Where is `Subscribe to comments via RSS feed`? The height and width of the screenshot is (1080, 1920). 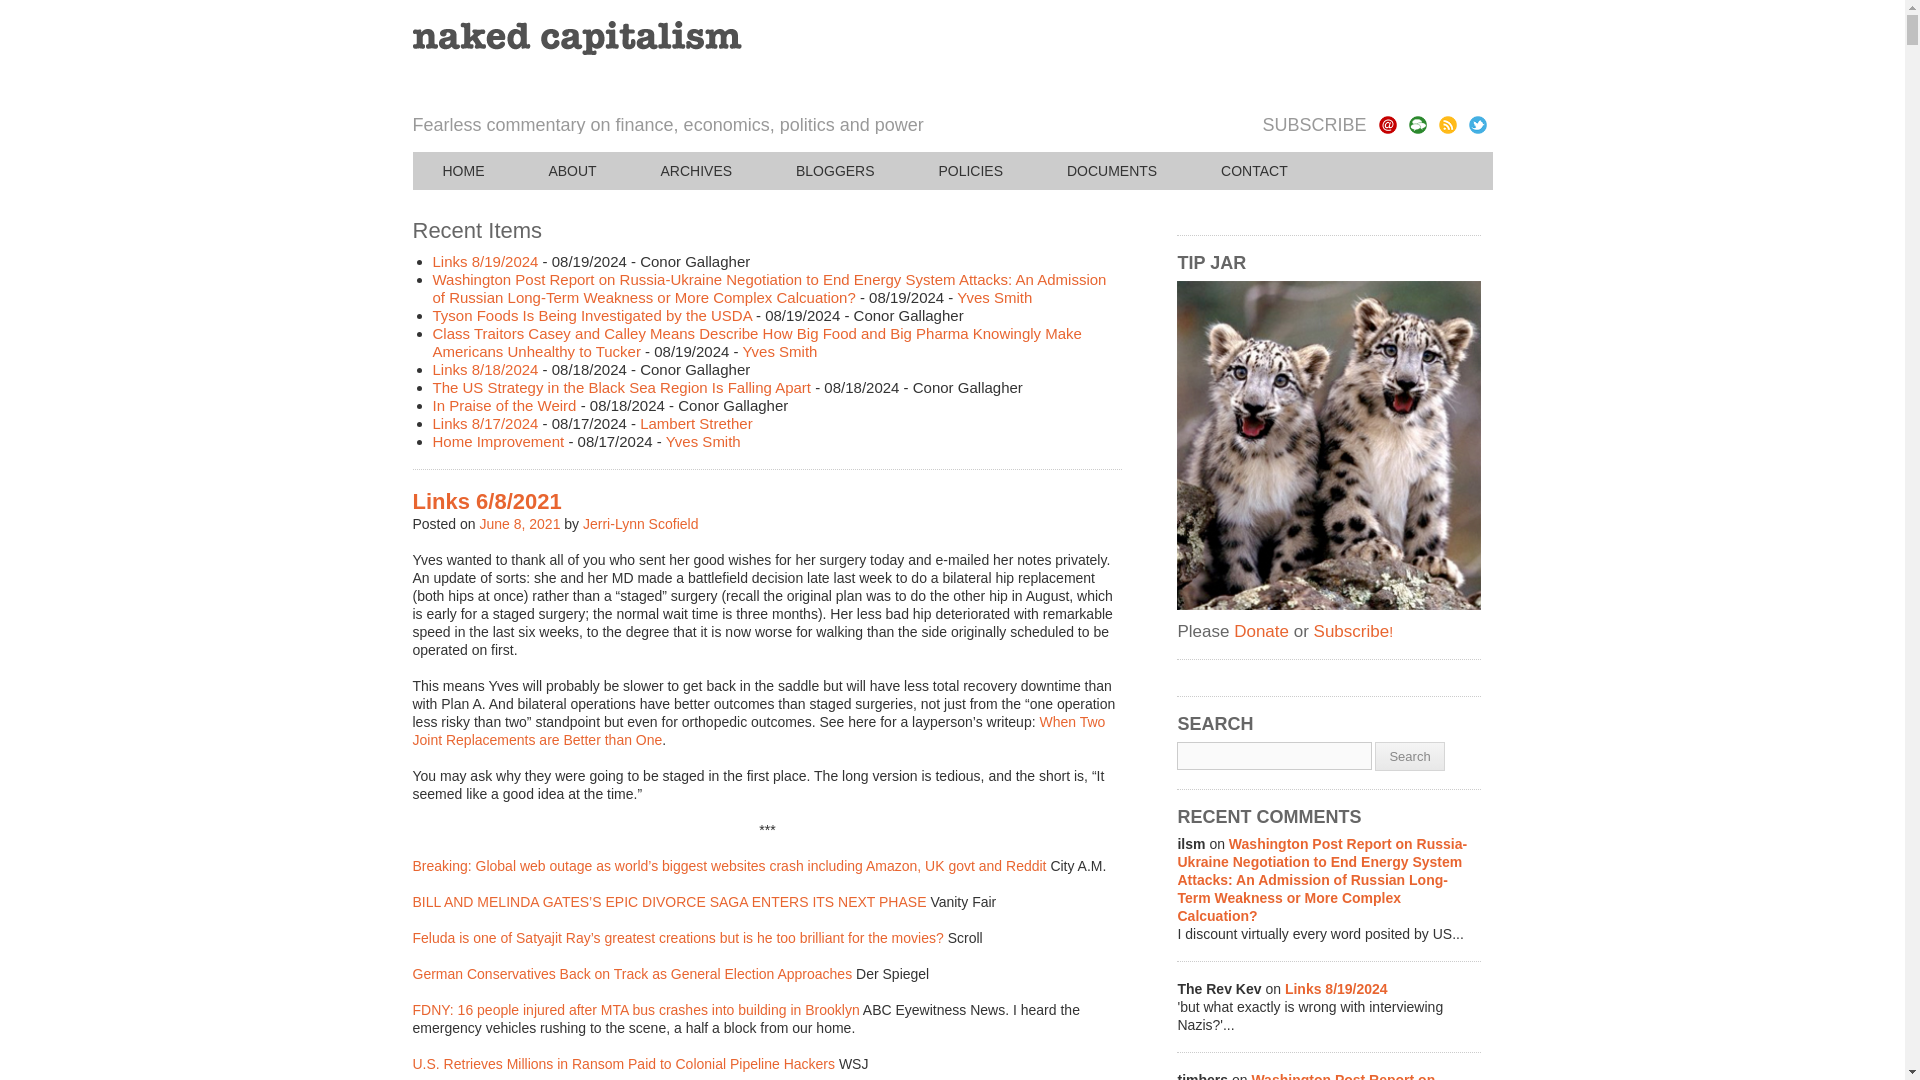 Subscribe to comments via RSS feed is located at coordinates (1416, 124).